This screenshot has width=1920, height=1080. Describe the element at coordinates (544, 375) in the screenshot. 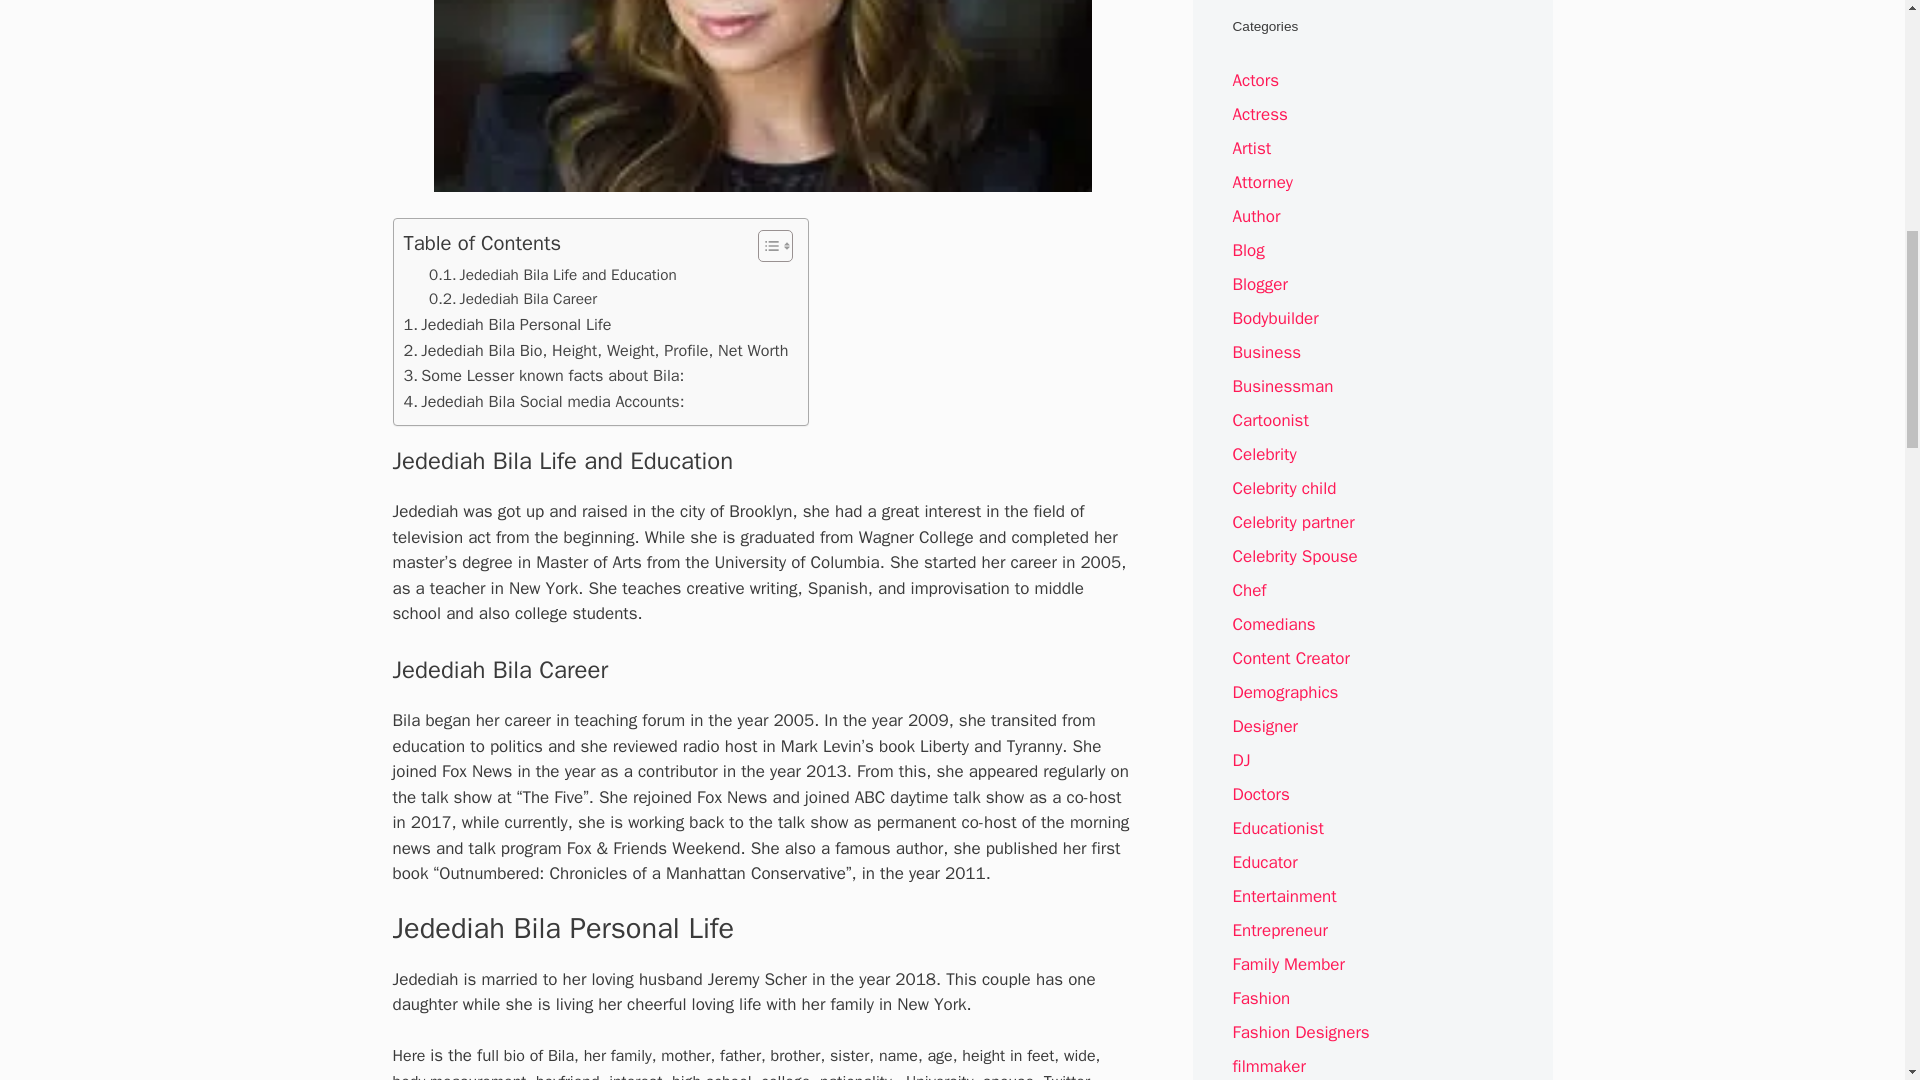

I see `Some Lesser known facts about Bila:` at that location.